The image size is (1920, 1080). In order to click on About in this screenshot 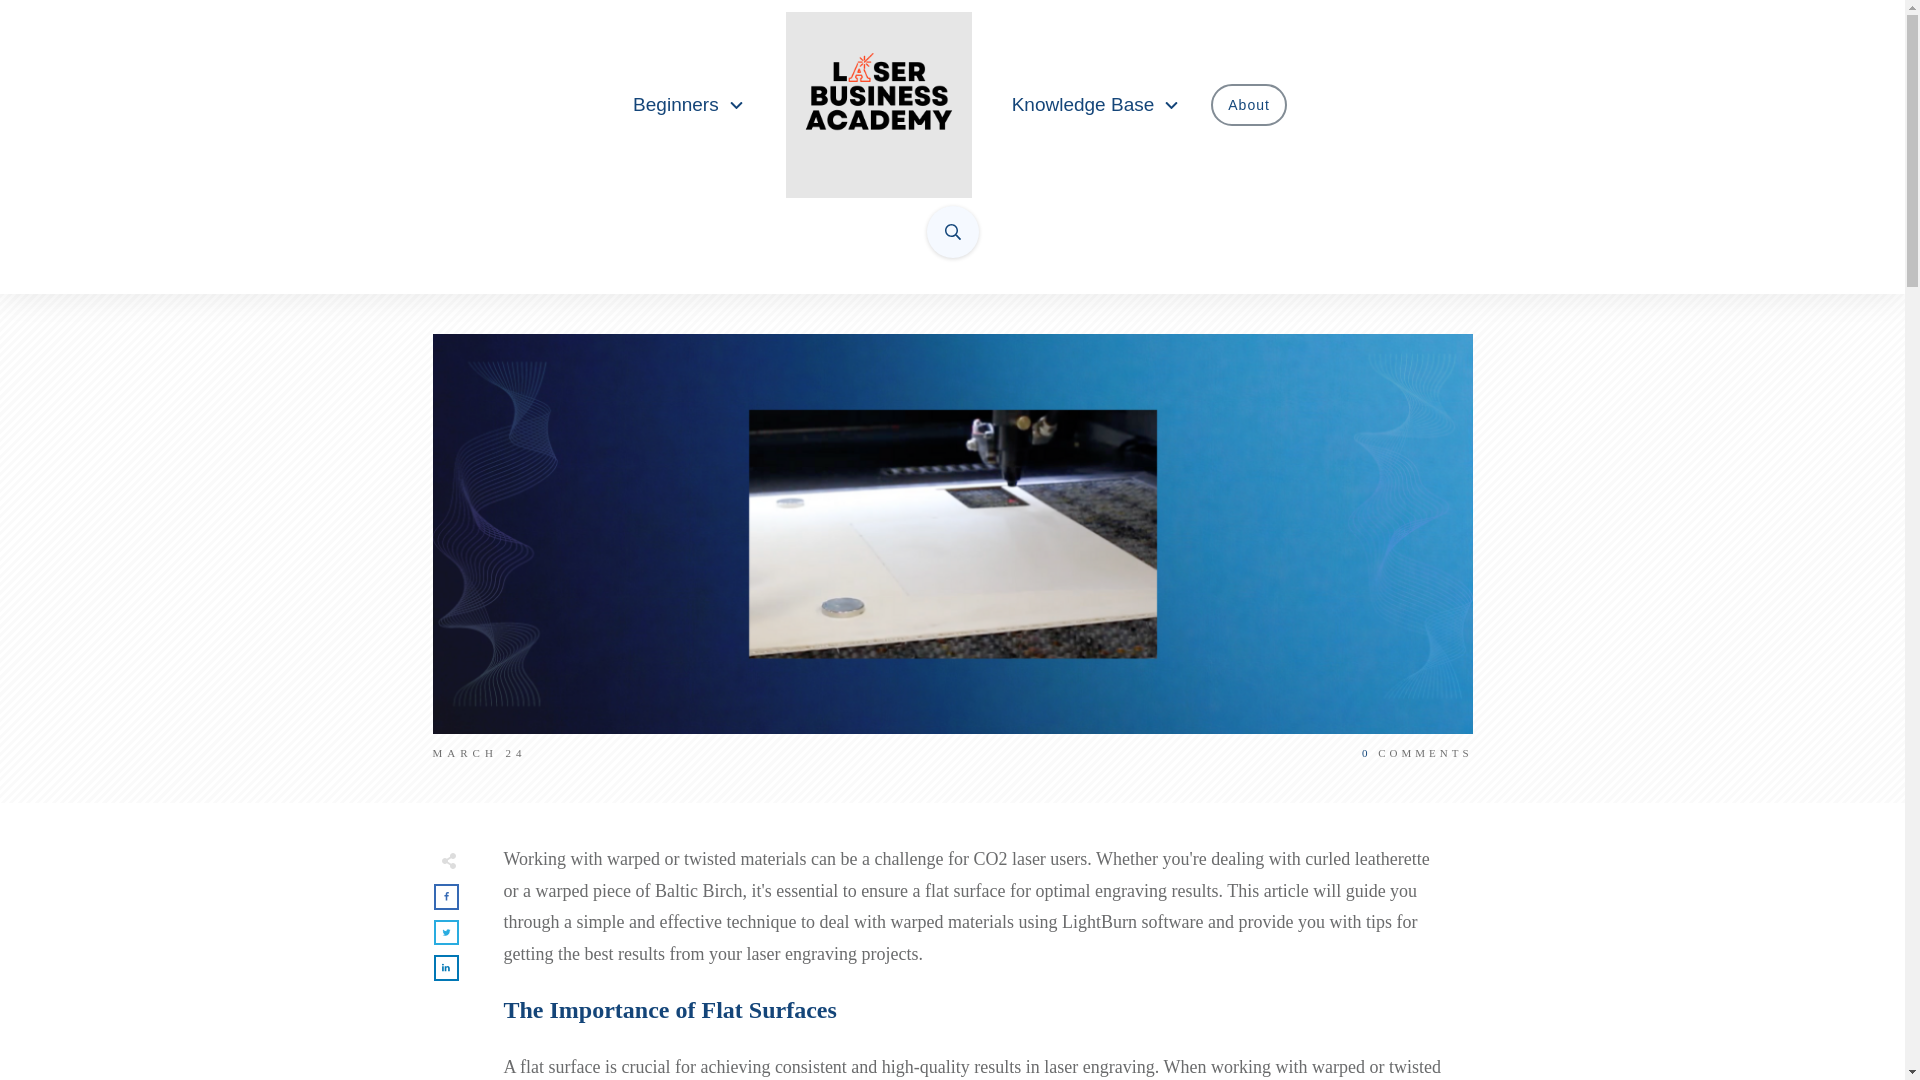, I will do `click(1248, 104)`.